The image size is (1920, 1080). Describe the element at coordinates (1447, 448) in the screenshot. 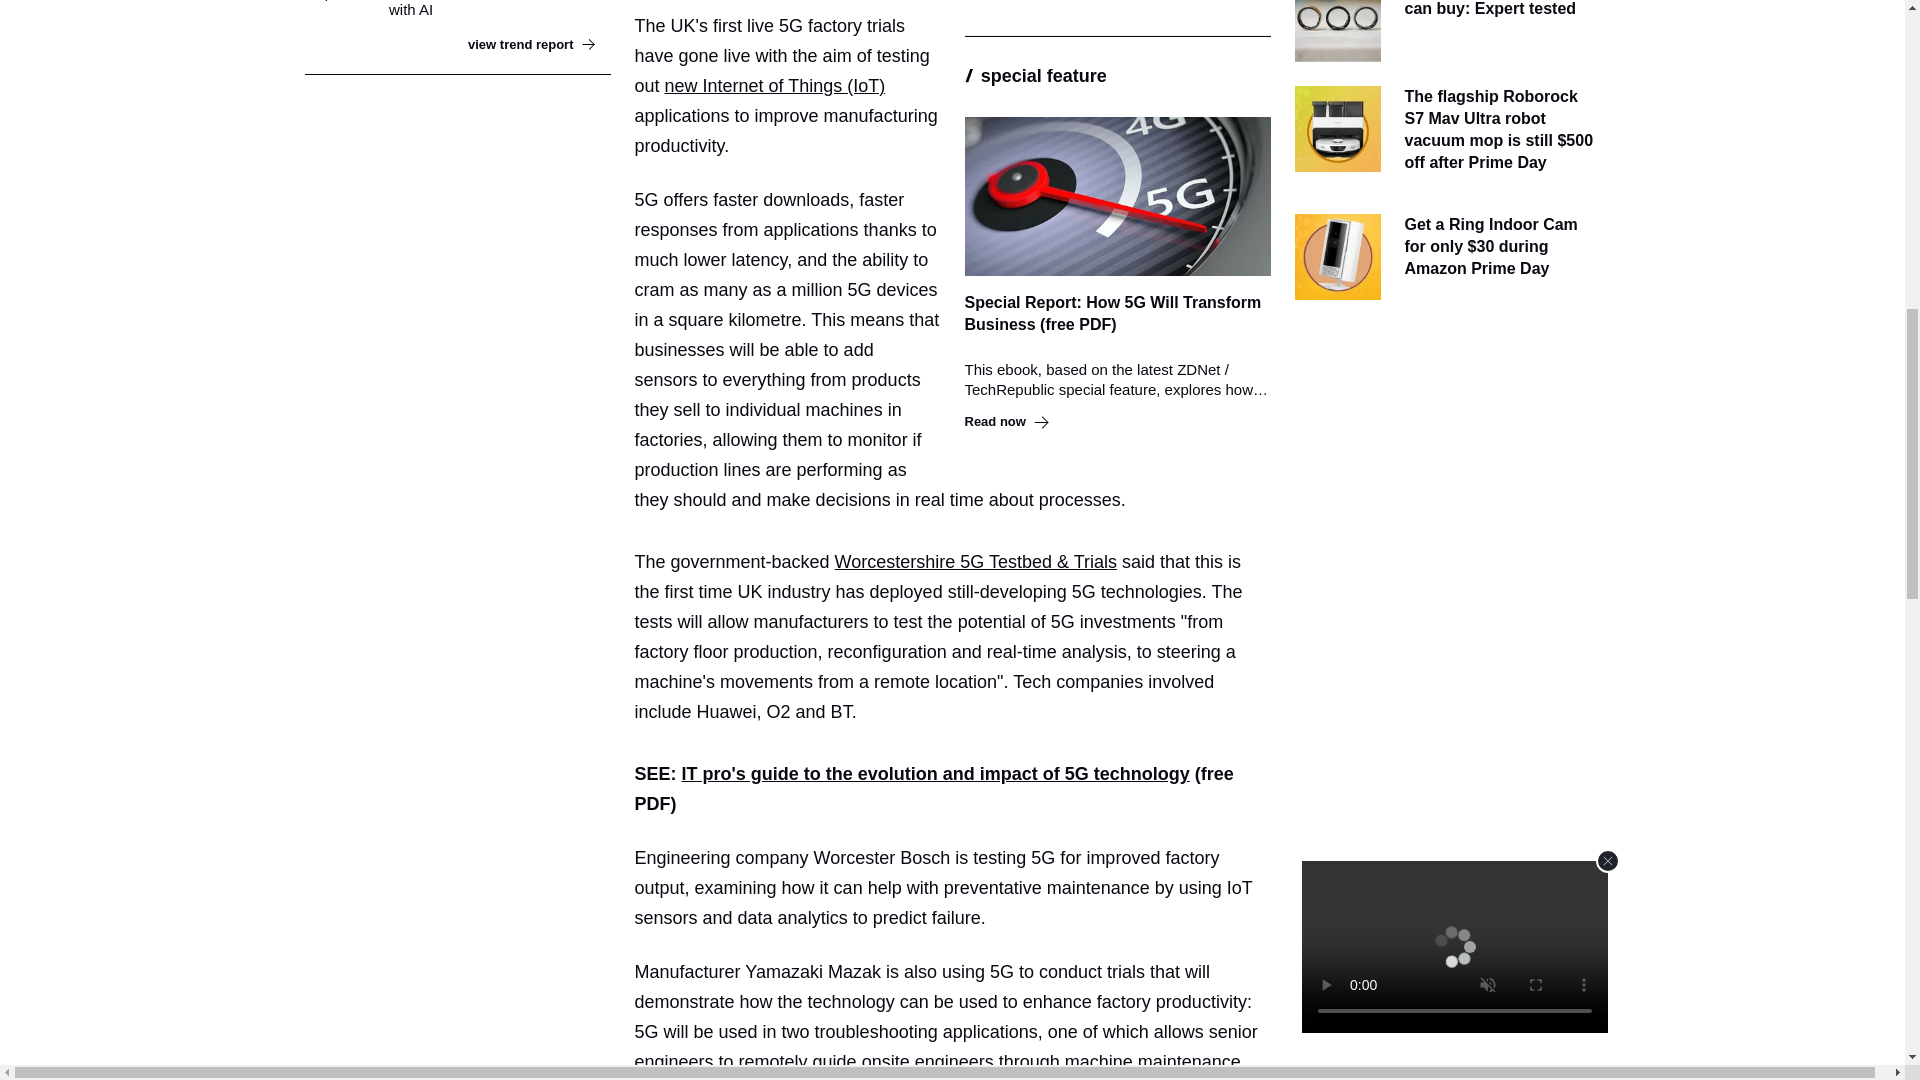

I see `3rd party ad content` at that location.